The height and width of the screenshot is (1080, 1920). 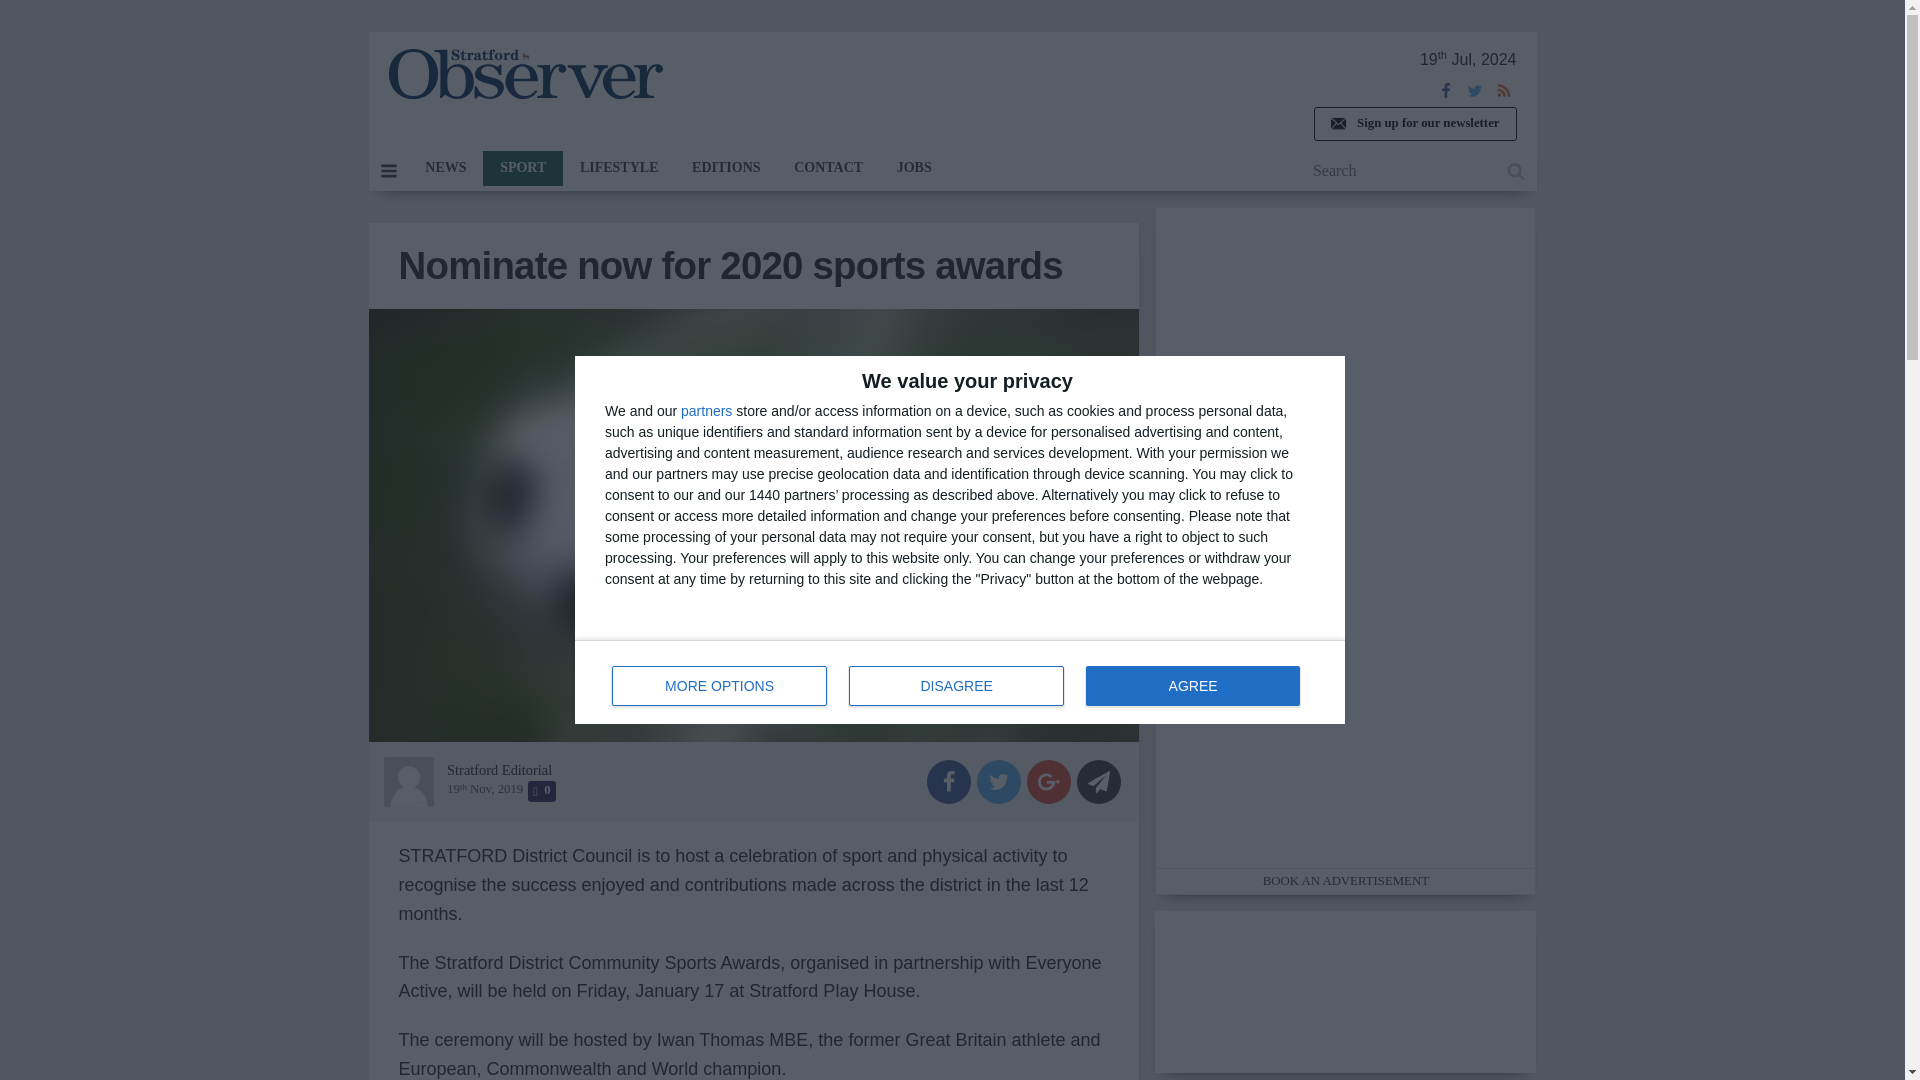 What do you see at coordinates (1414, 124) in the screenshot?
I see `  Sign up for our newsletter` at bounding box center [1414, 124].